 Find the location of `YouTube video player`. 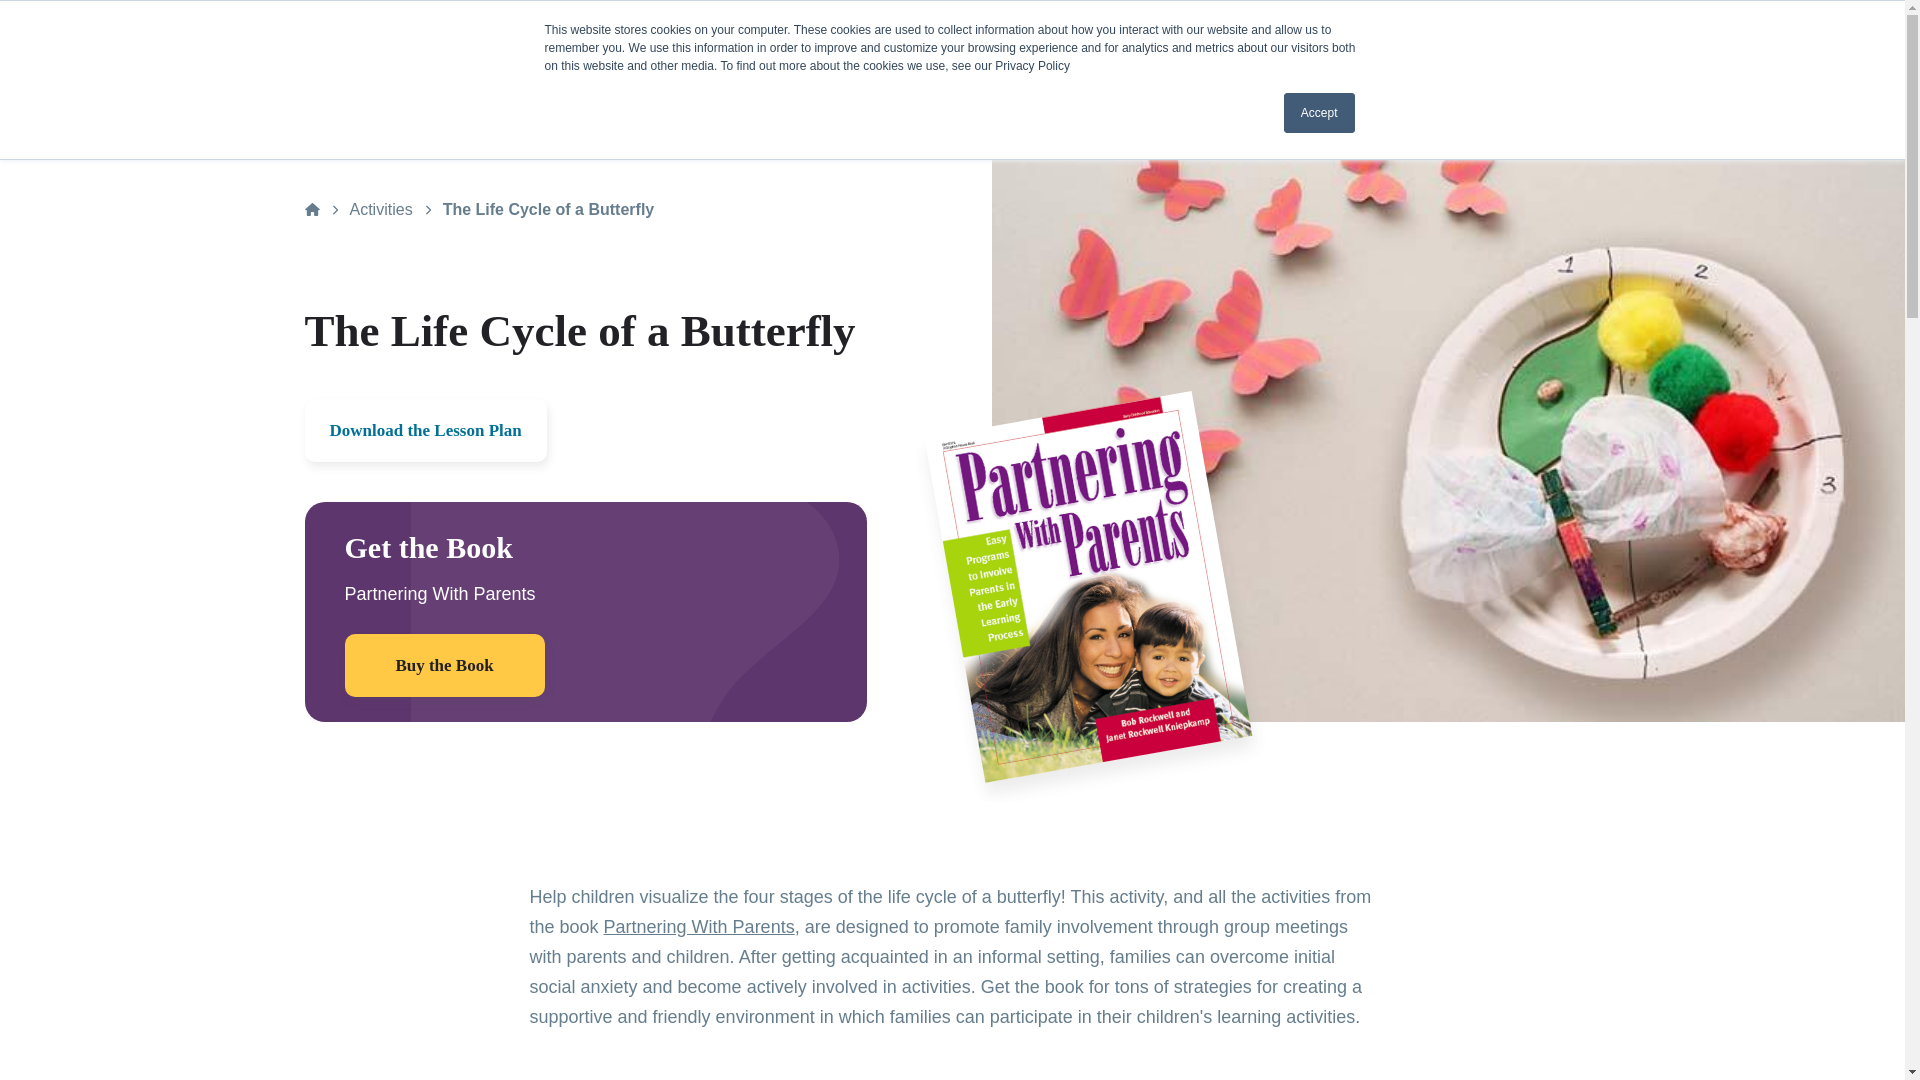

YouTube video player is located at coordinates (788, 1061).